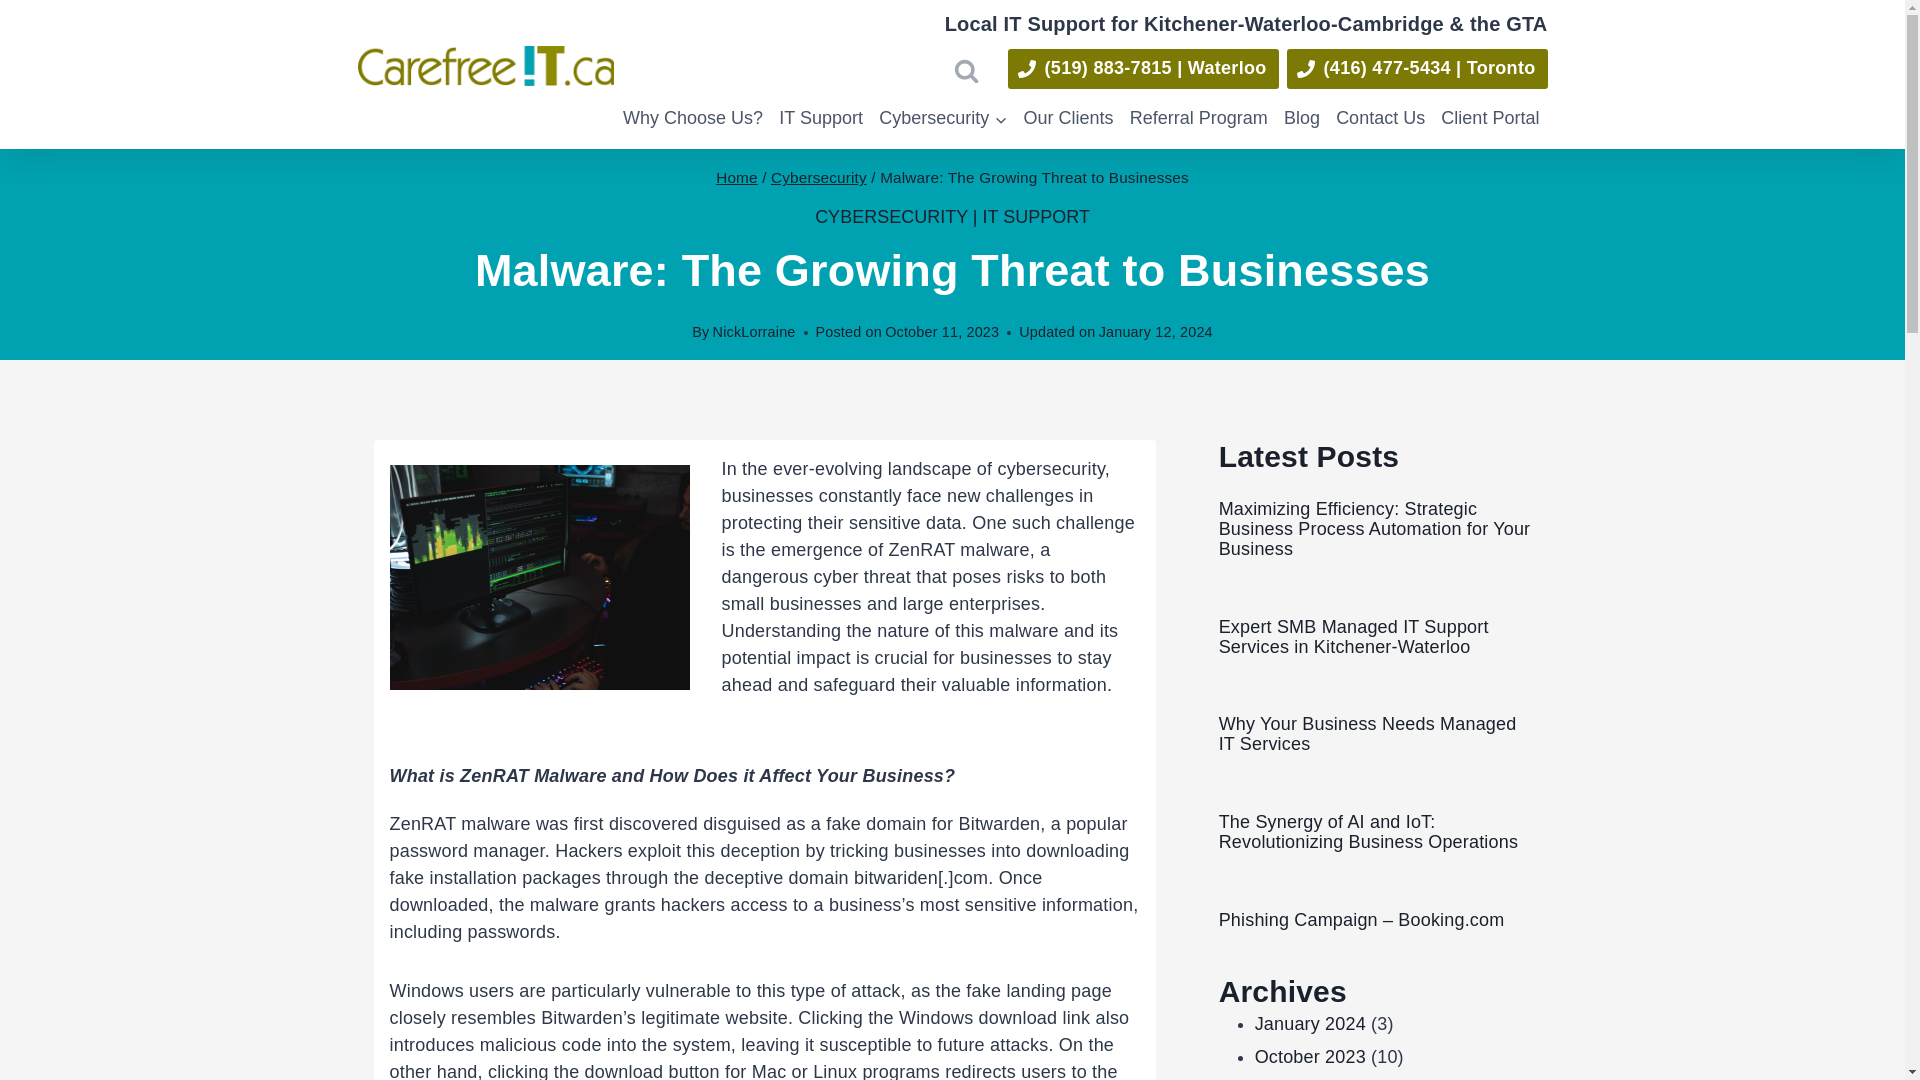 The image size is (1920, 1080). I want to click on Client Portal, so click(1490, 118).